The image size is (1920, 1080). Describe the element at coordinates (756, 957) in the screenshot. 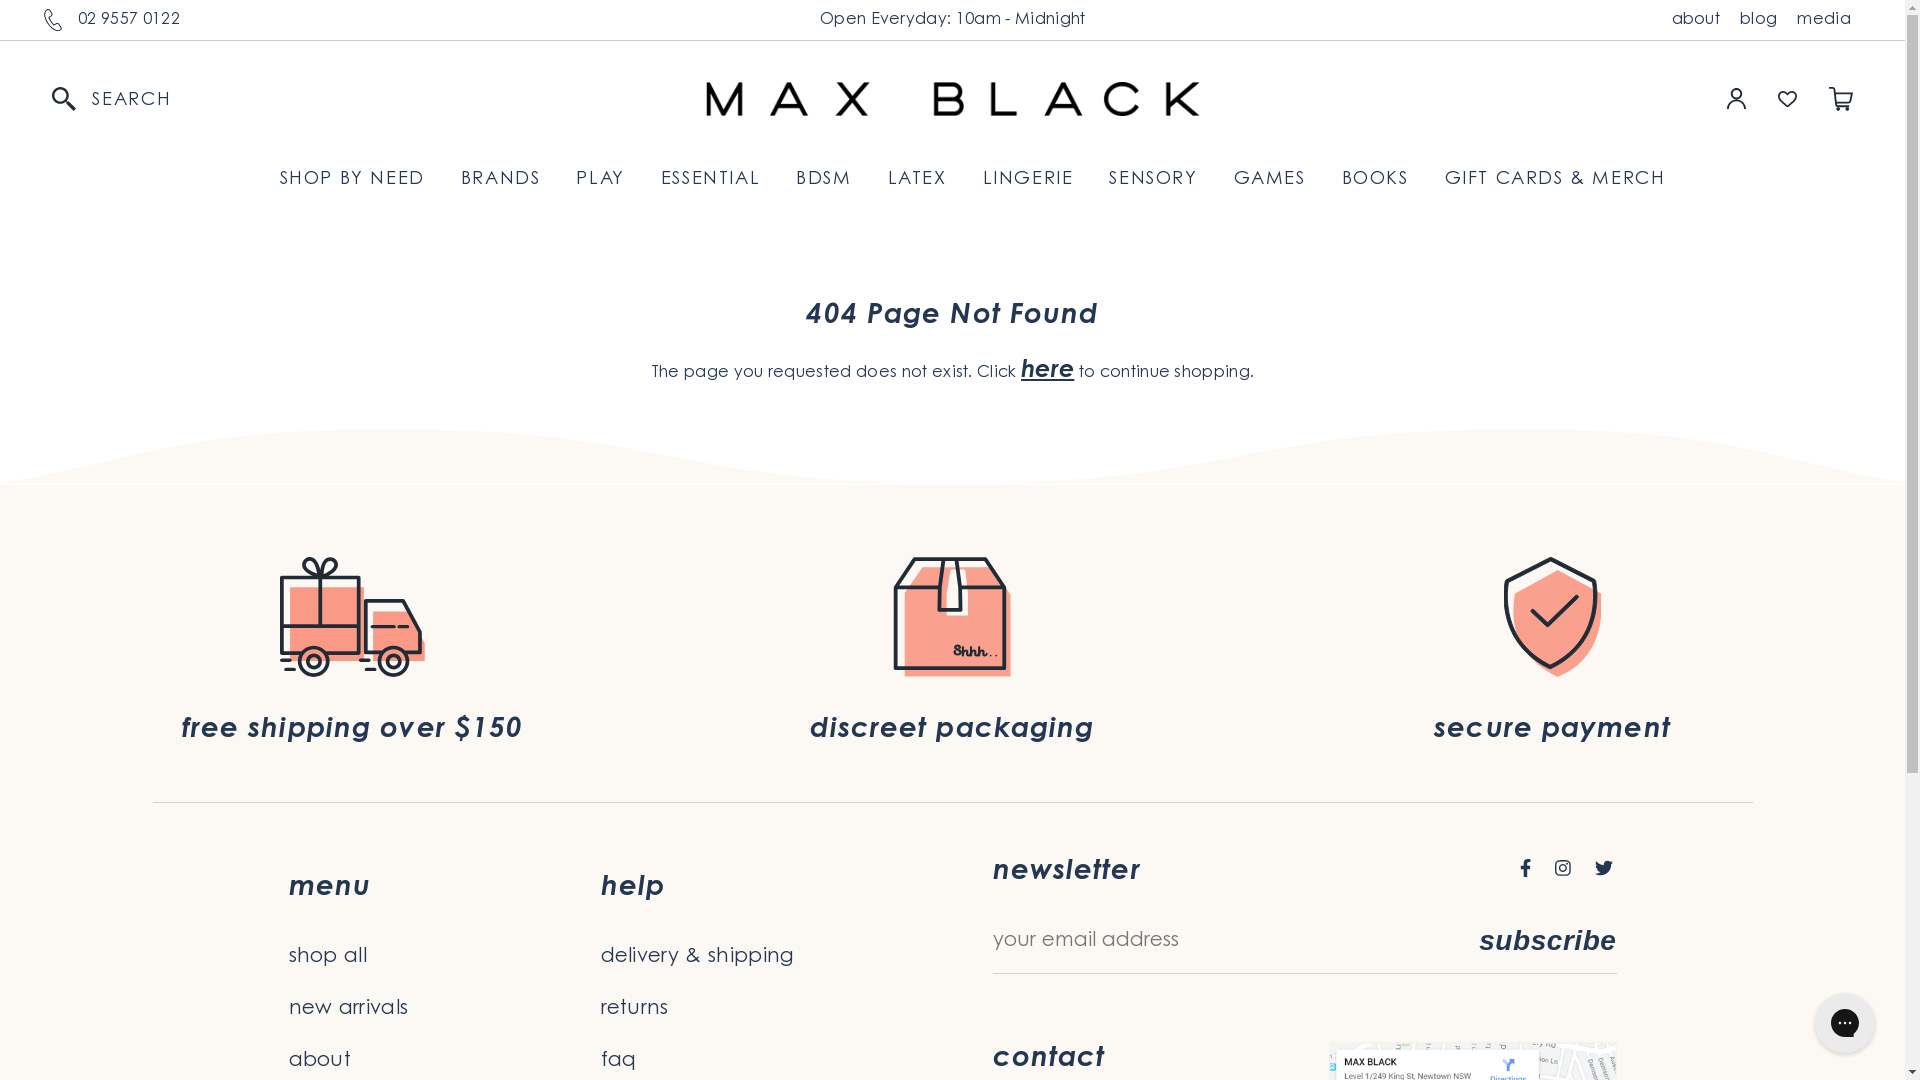

I see `delivery & shipping` at that location.